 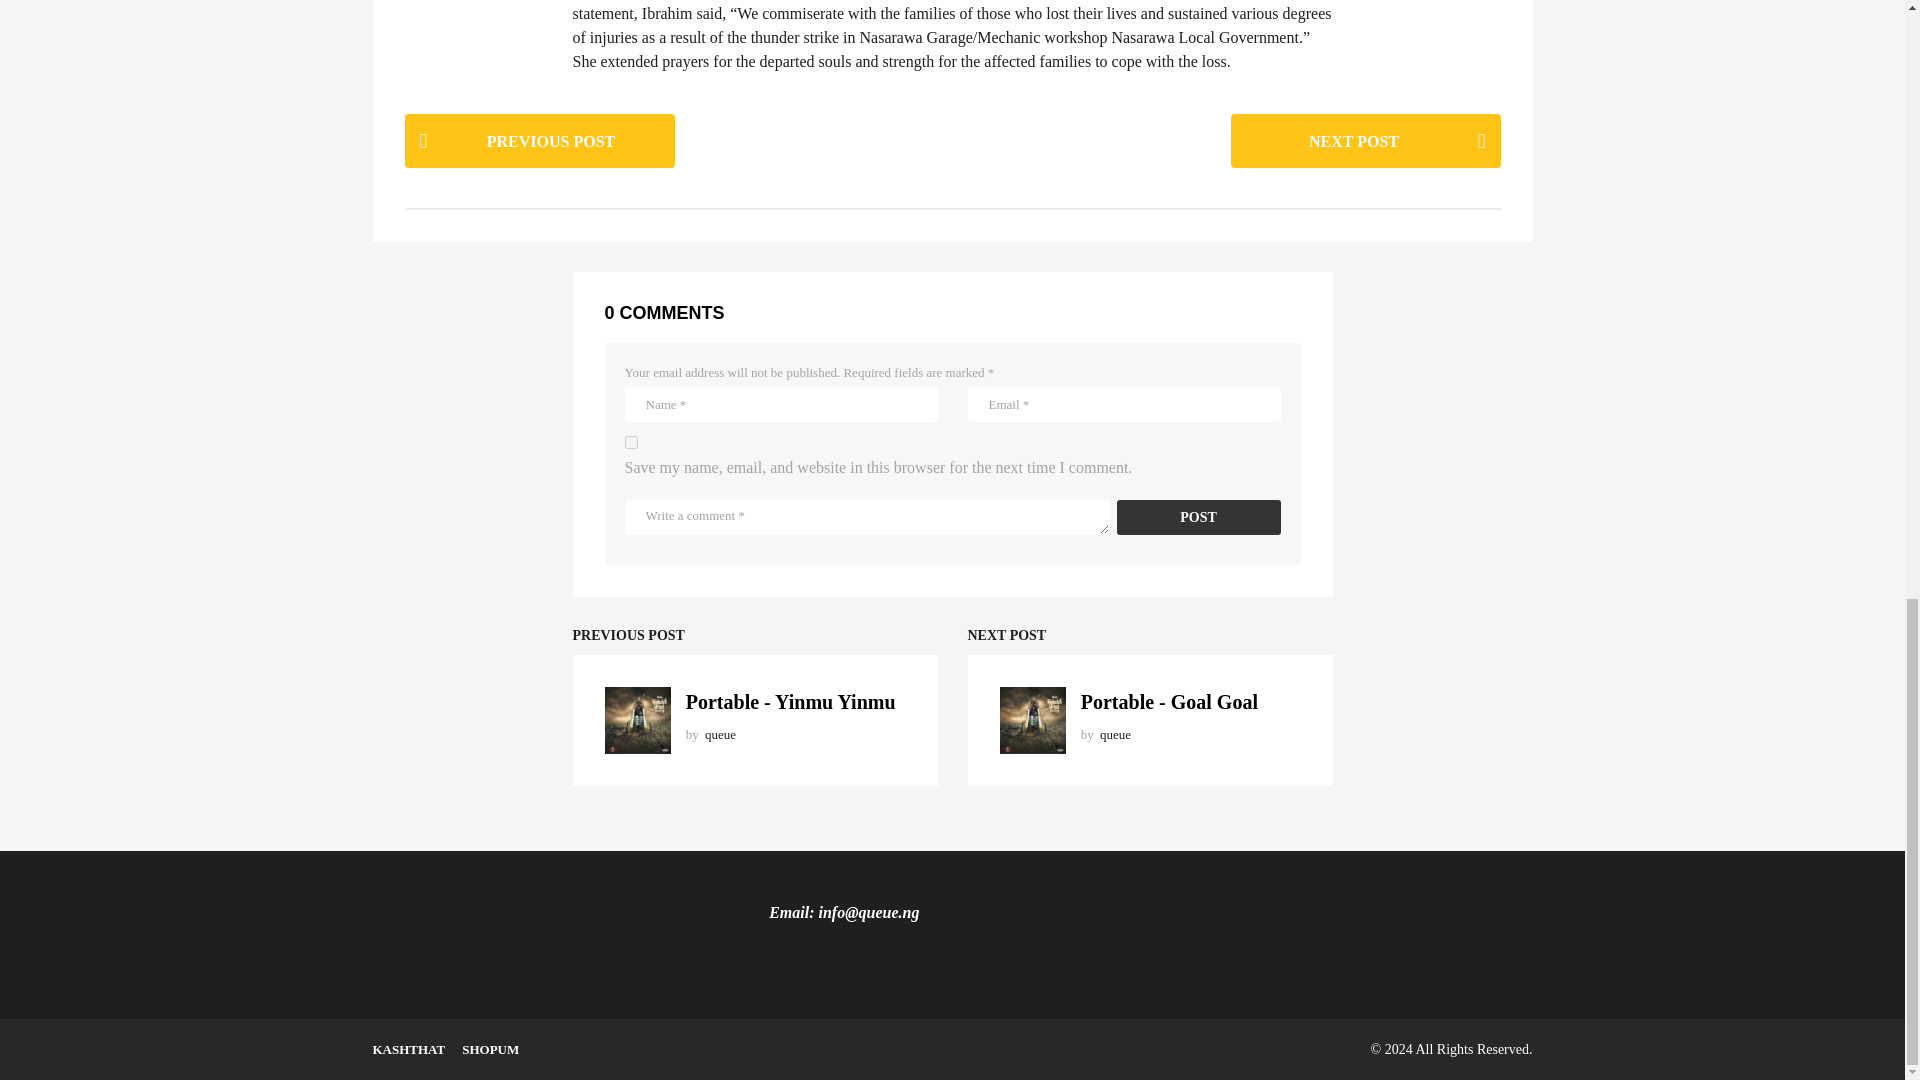 I want to click on Portable - Yinmu Yinmu, so click(x=790, y=702).